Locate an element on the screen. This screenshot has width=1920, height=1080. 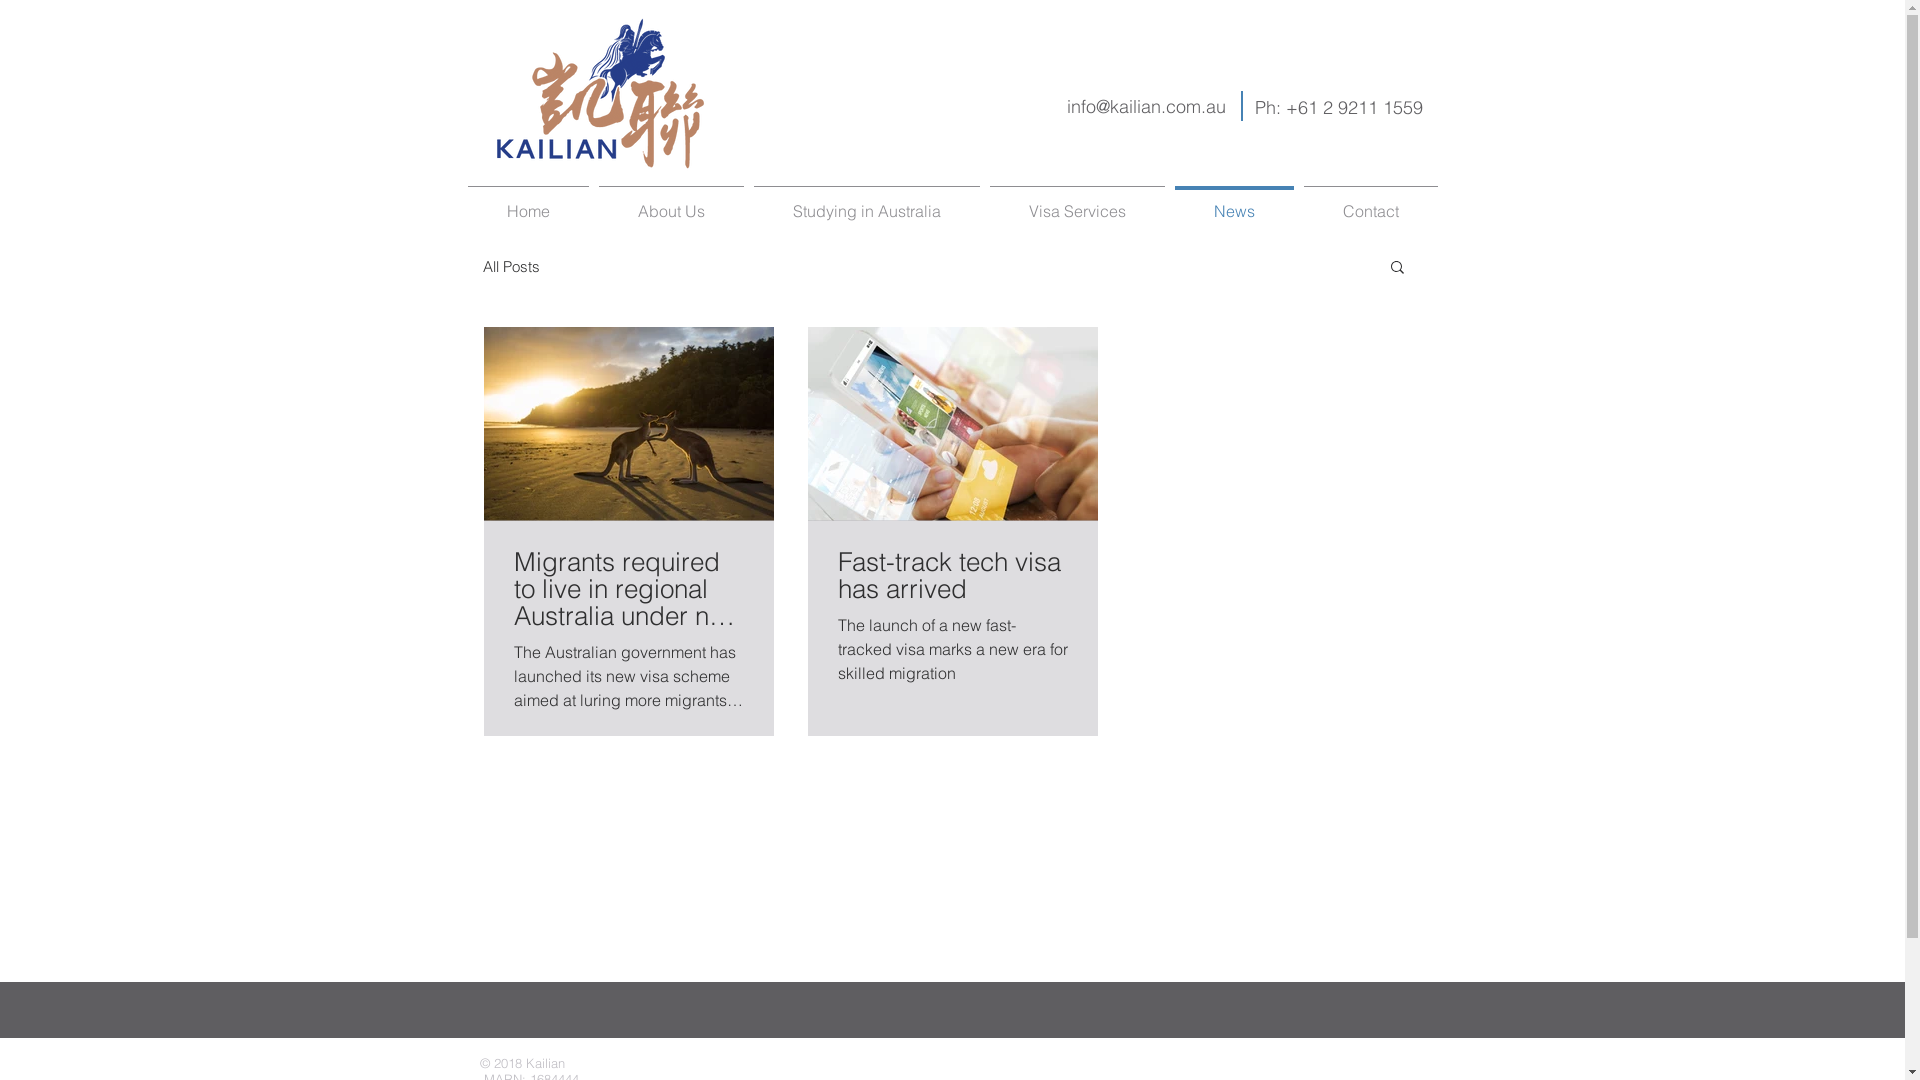
News is located at coordinates (1234, 202).